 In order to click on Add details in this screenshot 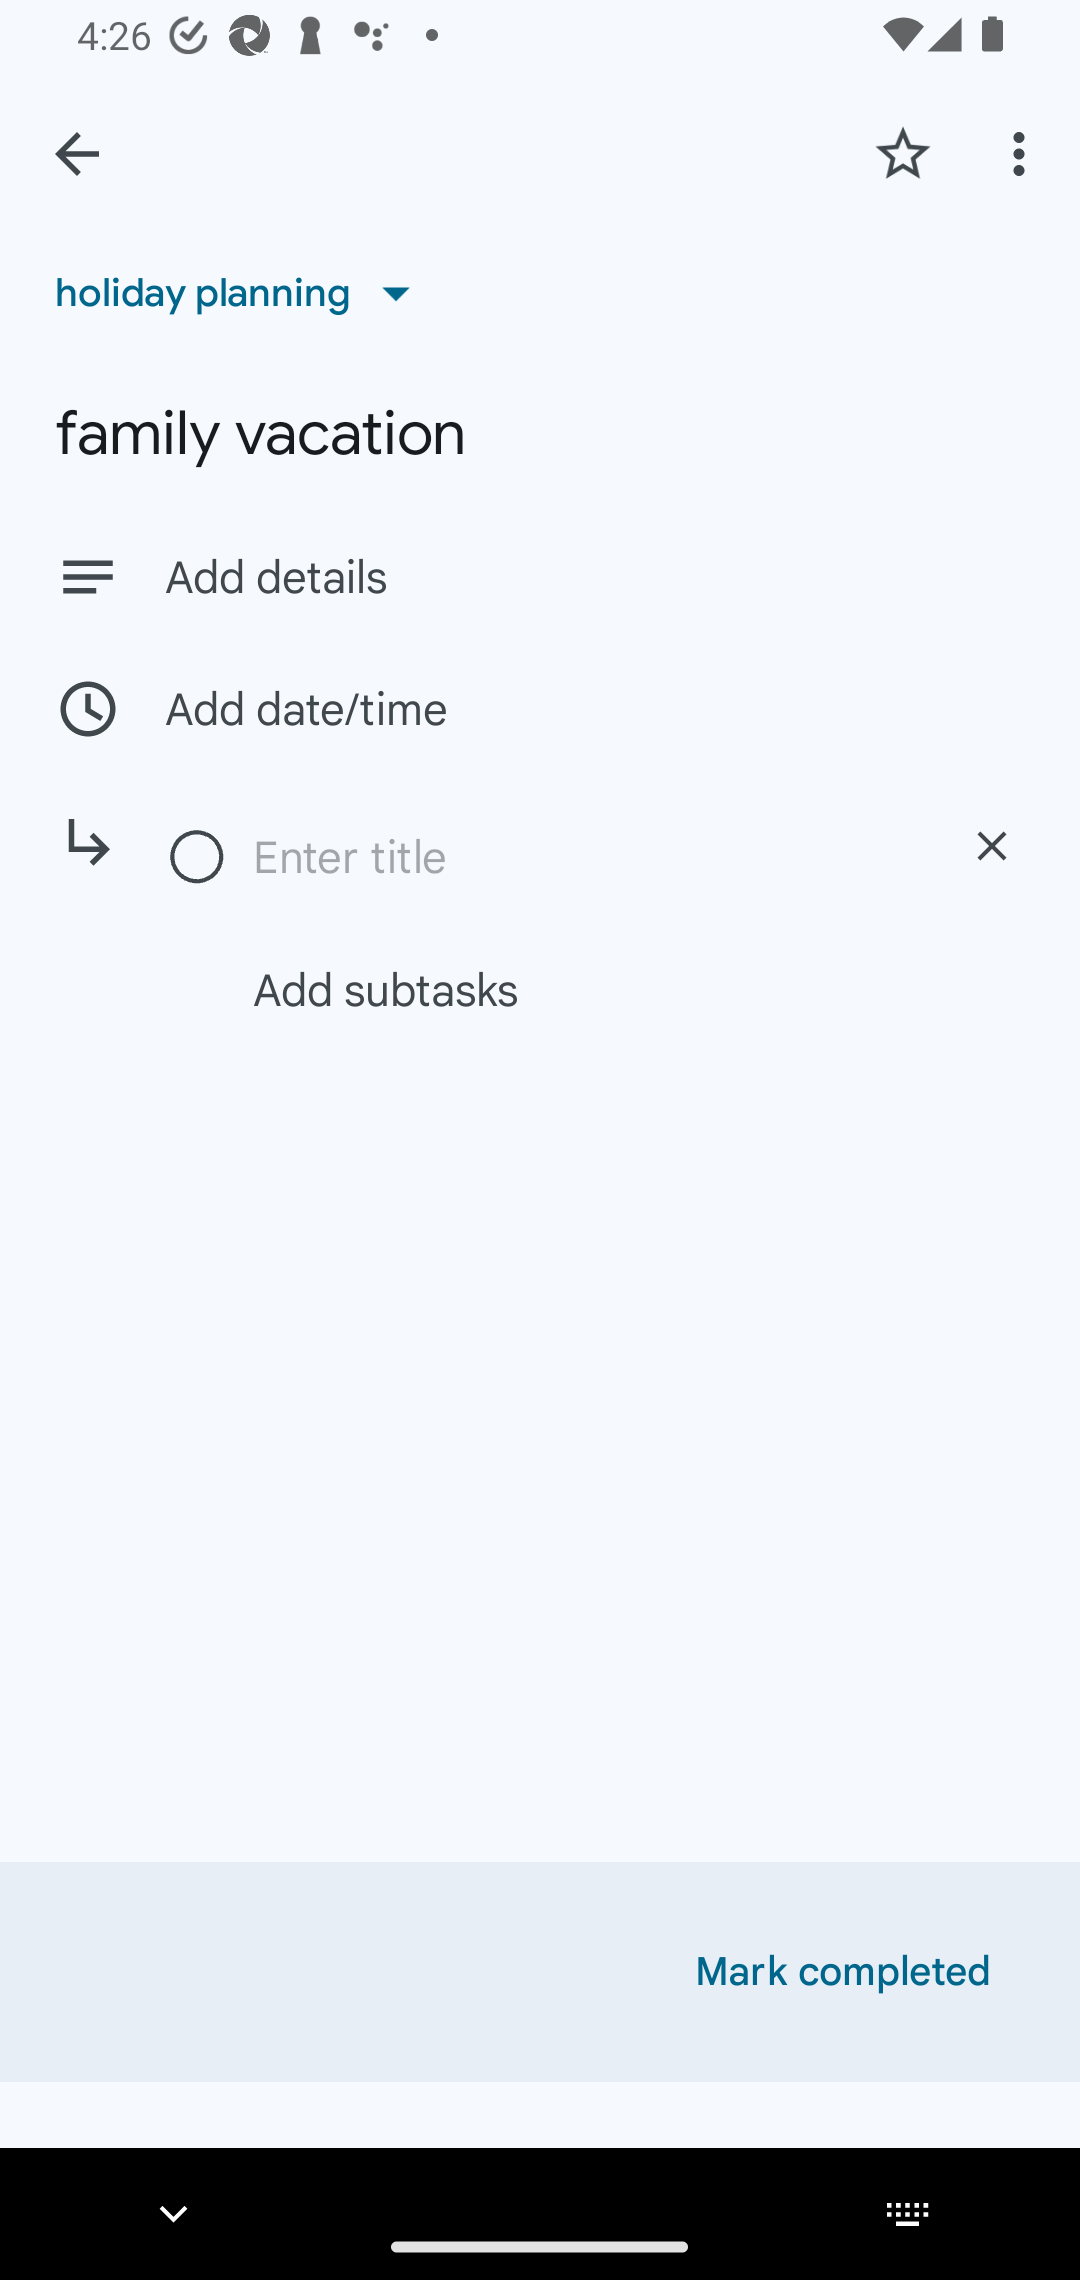, I will do `click(540, 576)`.